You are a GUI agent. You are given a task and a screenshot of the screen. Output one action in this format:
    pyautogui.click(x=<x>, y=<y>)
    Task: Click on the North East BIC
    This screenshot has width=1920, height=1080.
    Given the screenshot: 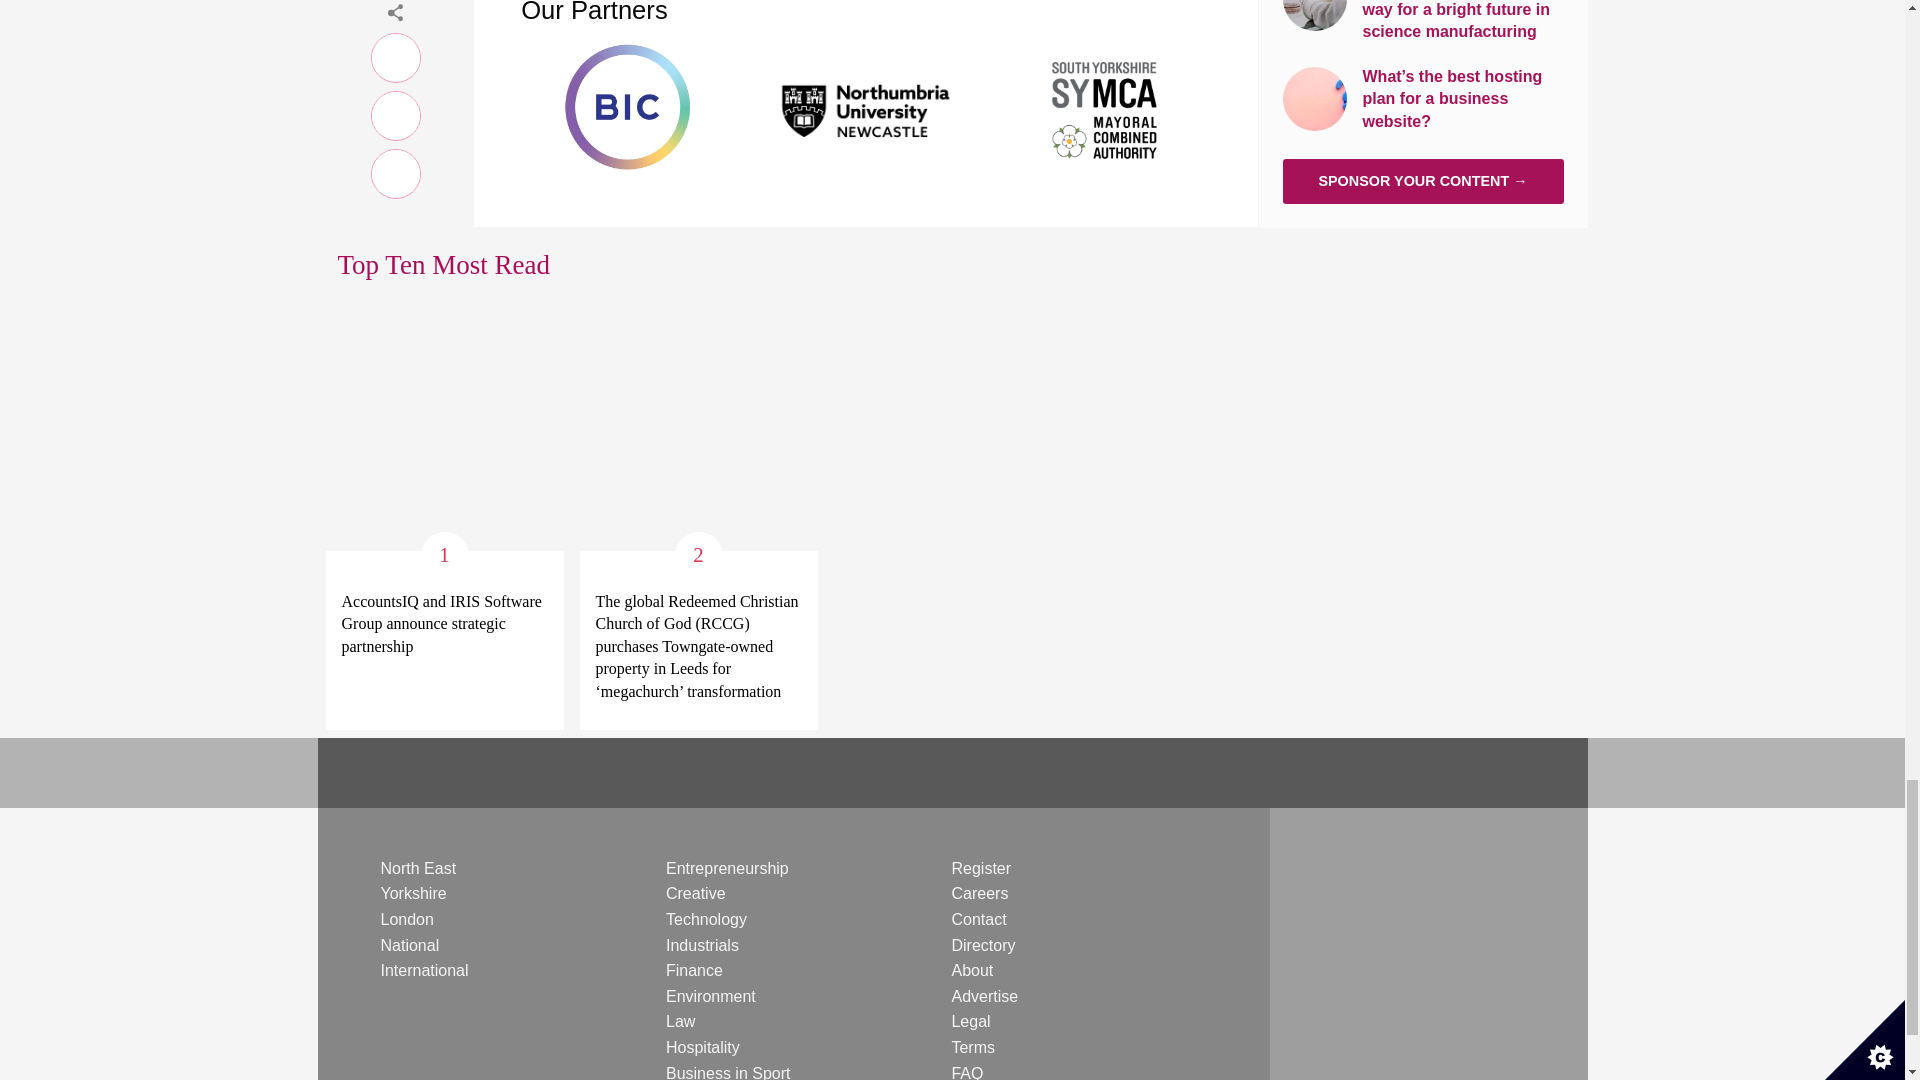 What is the action you would take?
    pyautogui.click(x=626, y=108)
    